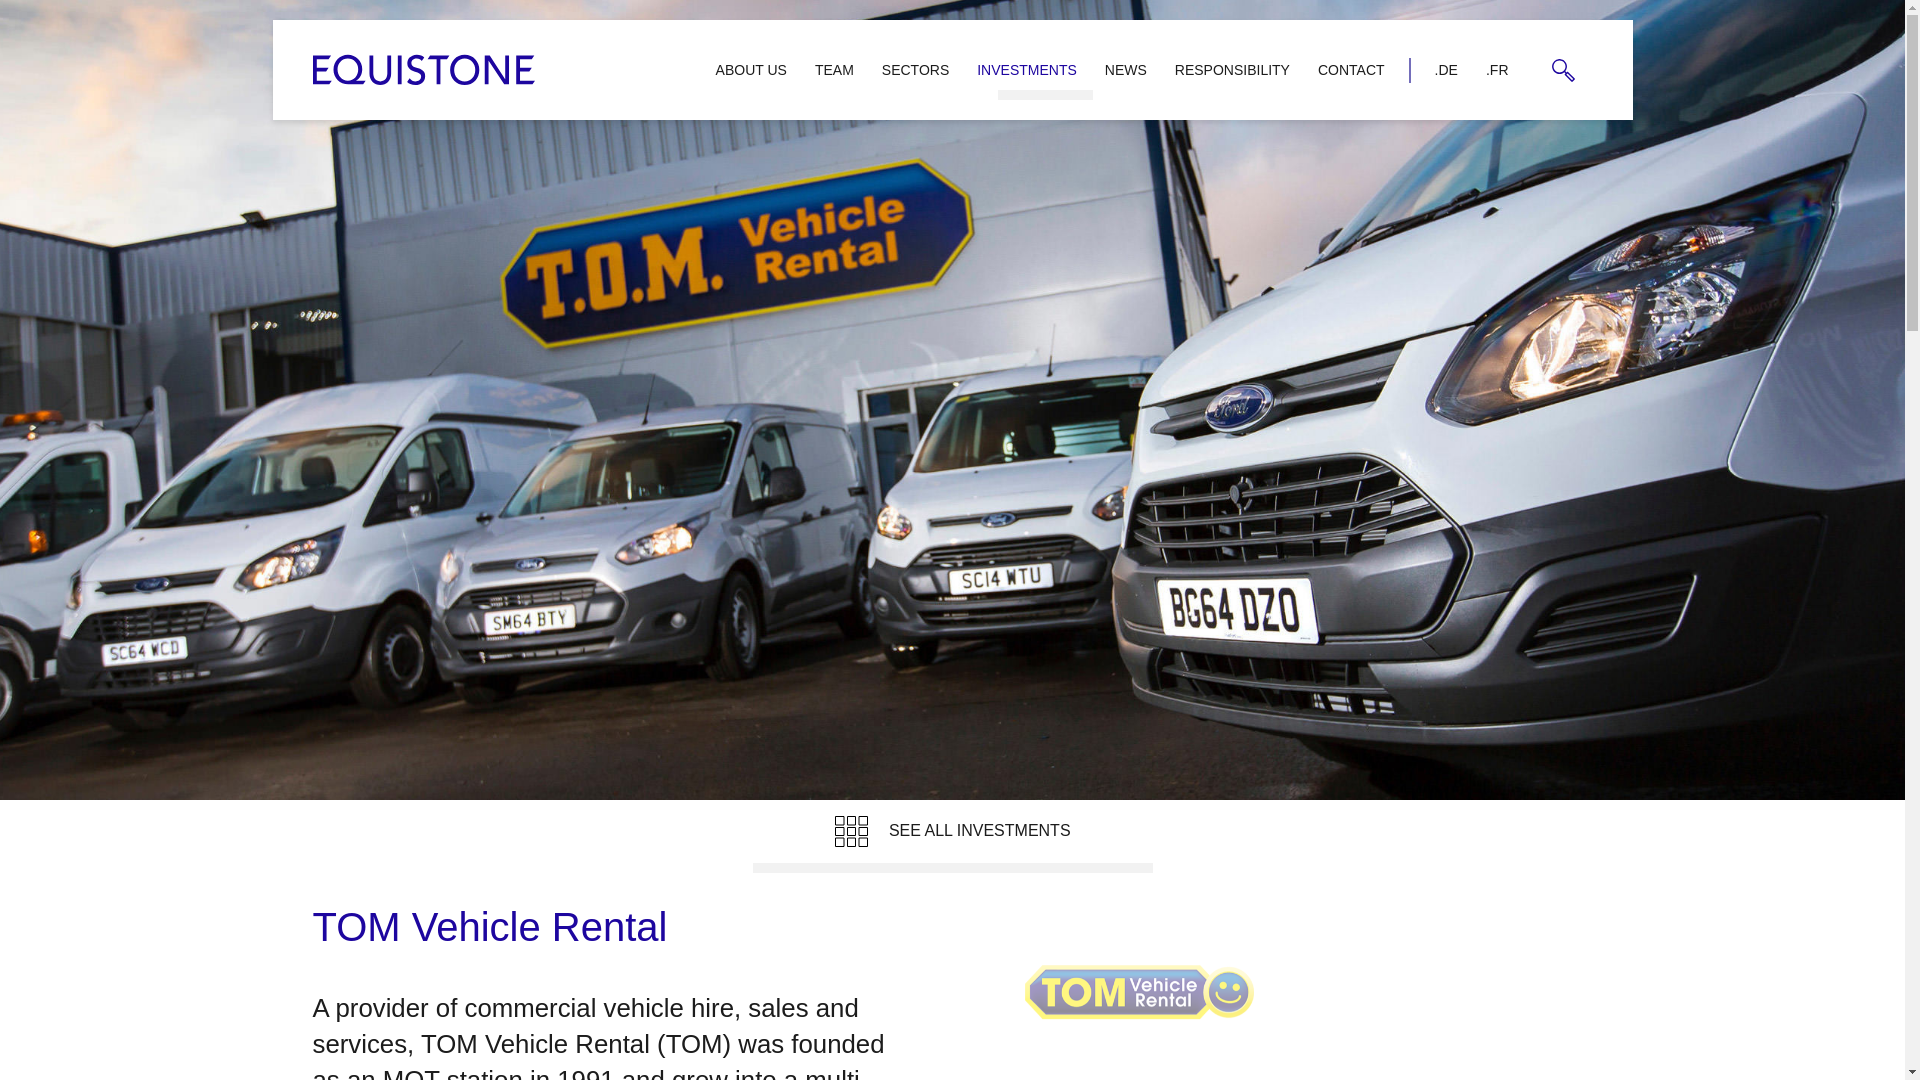 Image resolution: width=1920 pixels, height=1080 pixels. Describe the element at coordinates (1351, 69) in the screenshot. I see `CONTACT` at that location.